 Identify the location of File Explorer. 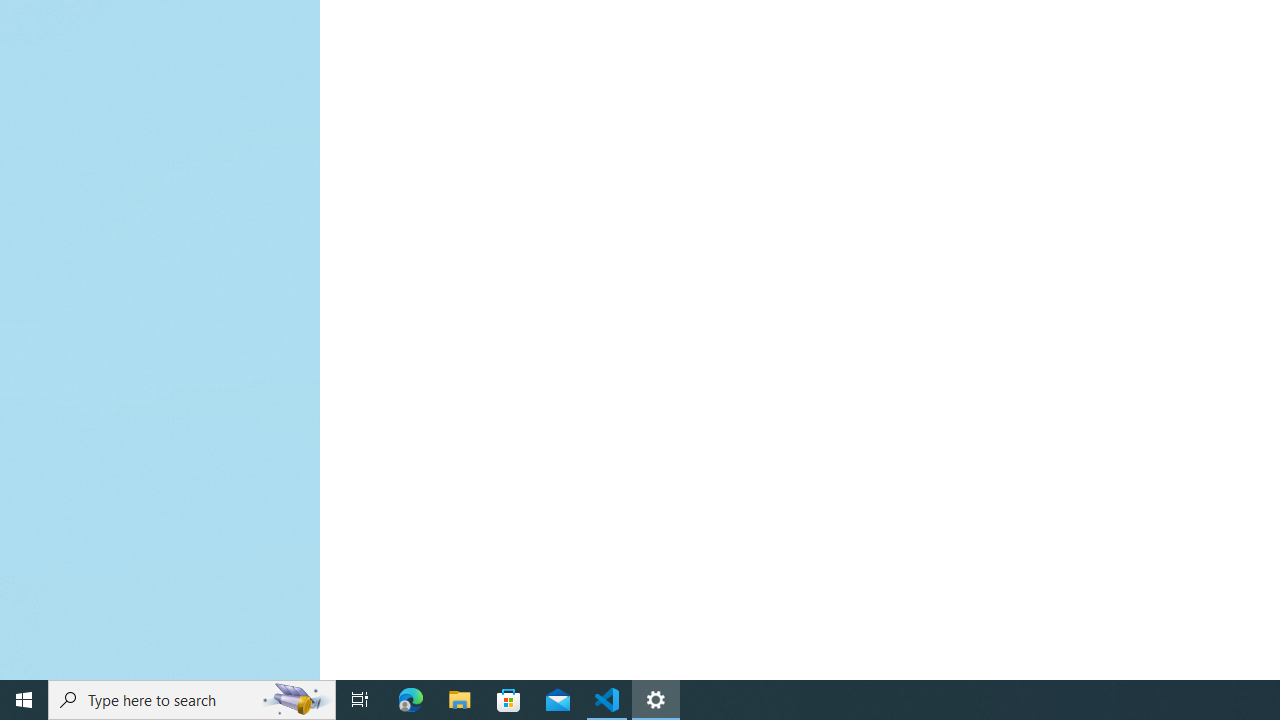
(460, 700).